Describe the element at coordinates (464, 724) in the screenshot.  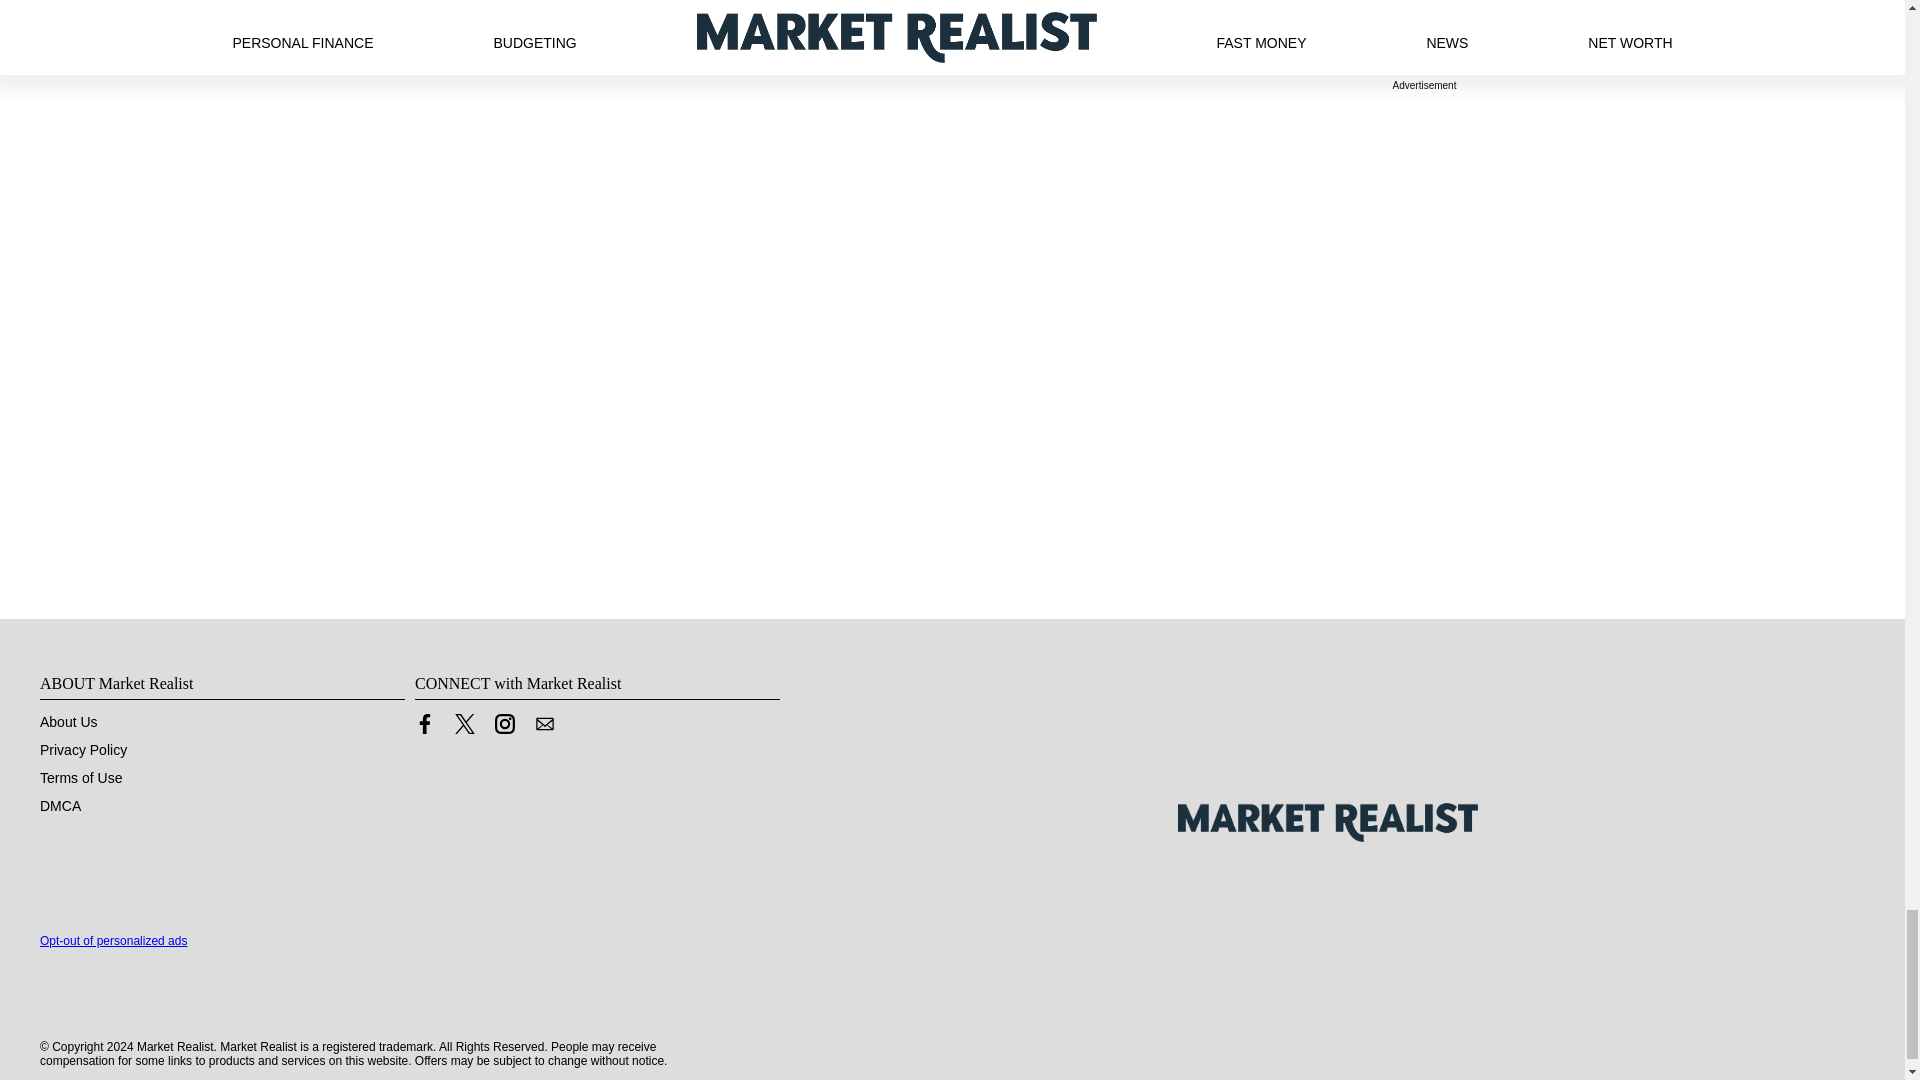
I see `Link to X` at that location.